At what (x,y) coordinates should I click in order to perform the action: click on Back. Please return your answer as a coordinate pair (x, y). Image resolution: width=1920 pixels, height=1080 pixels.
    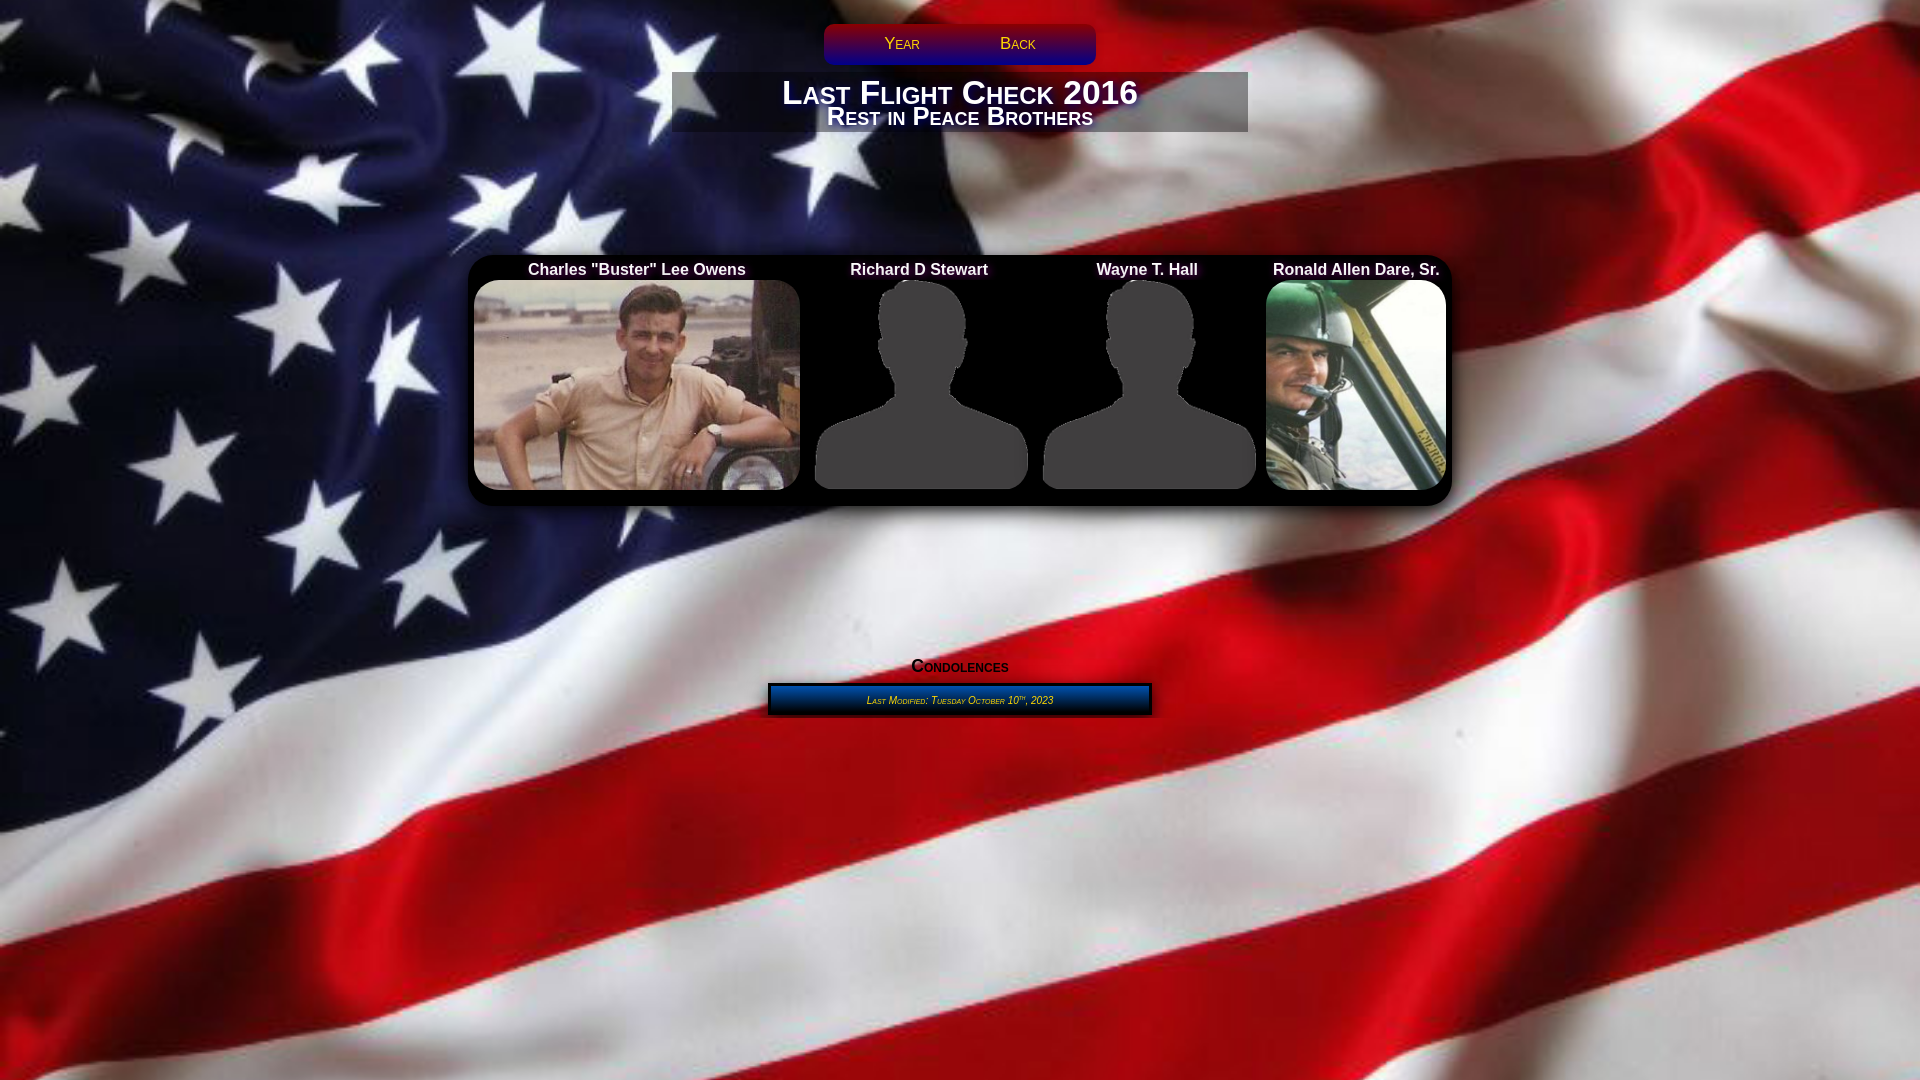
    Looking at the image, I should click on (1018, 44).